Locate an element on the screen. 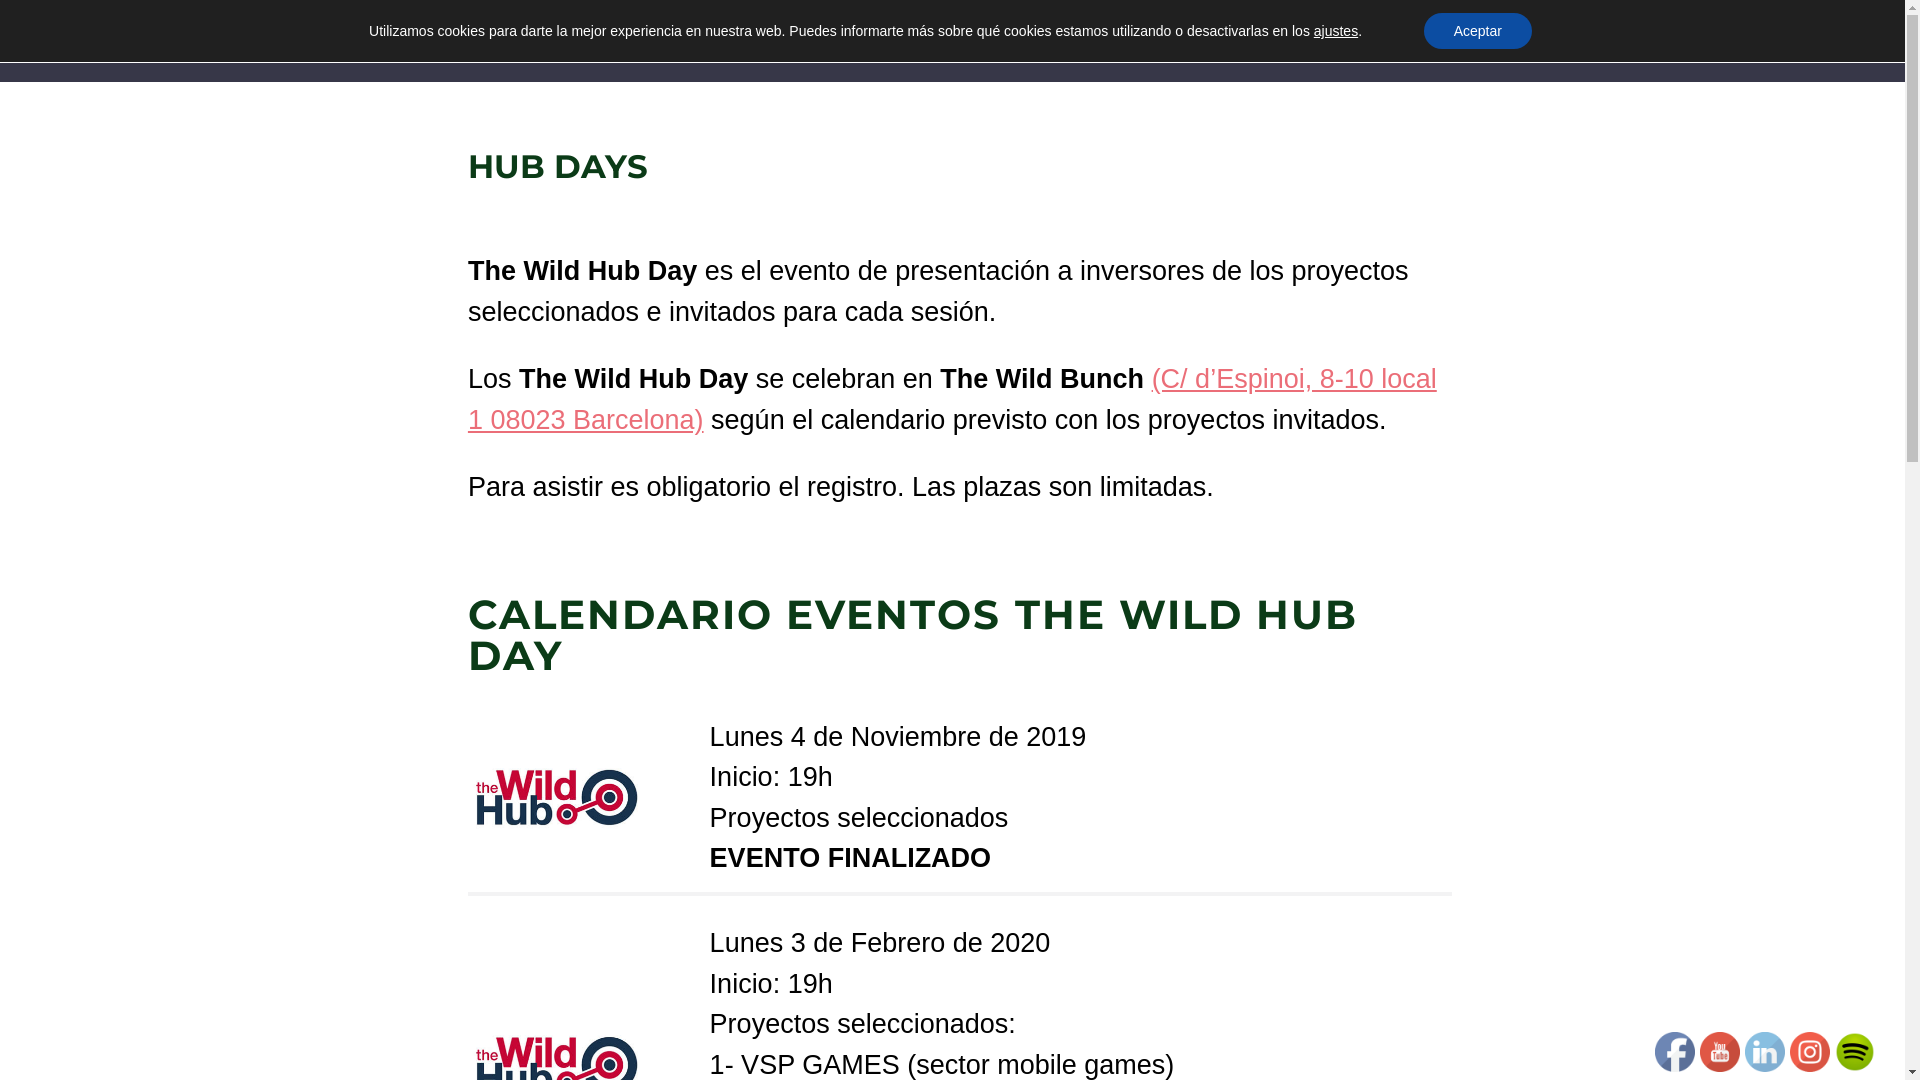 This screenshot has width=1920, height=1080. Aceptar is located at coordinates (1478, 31).